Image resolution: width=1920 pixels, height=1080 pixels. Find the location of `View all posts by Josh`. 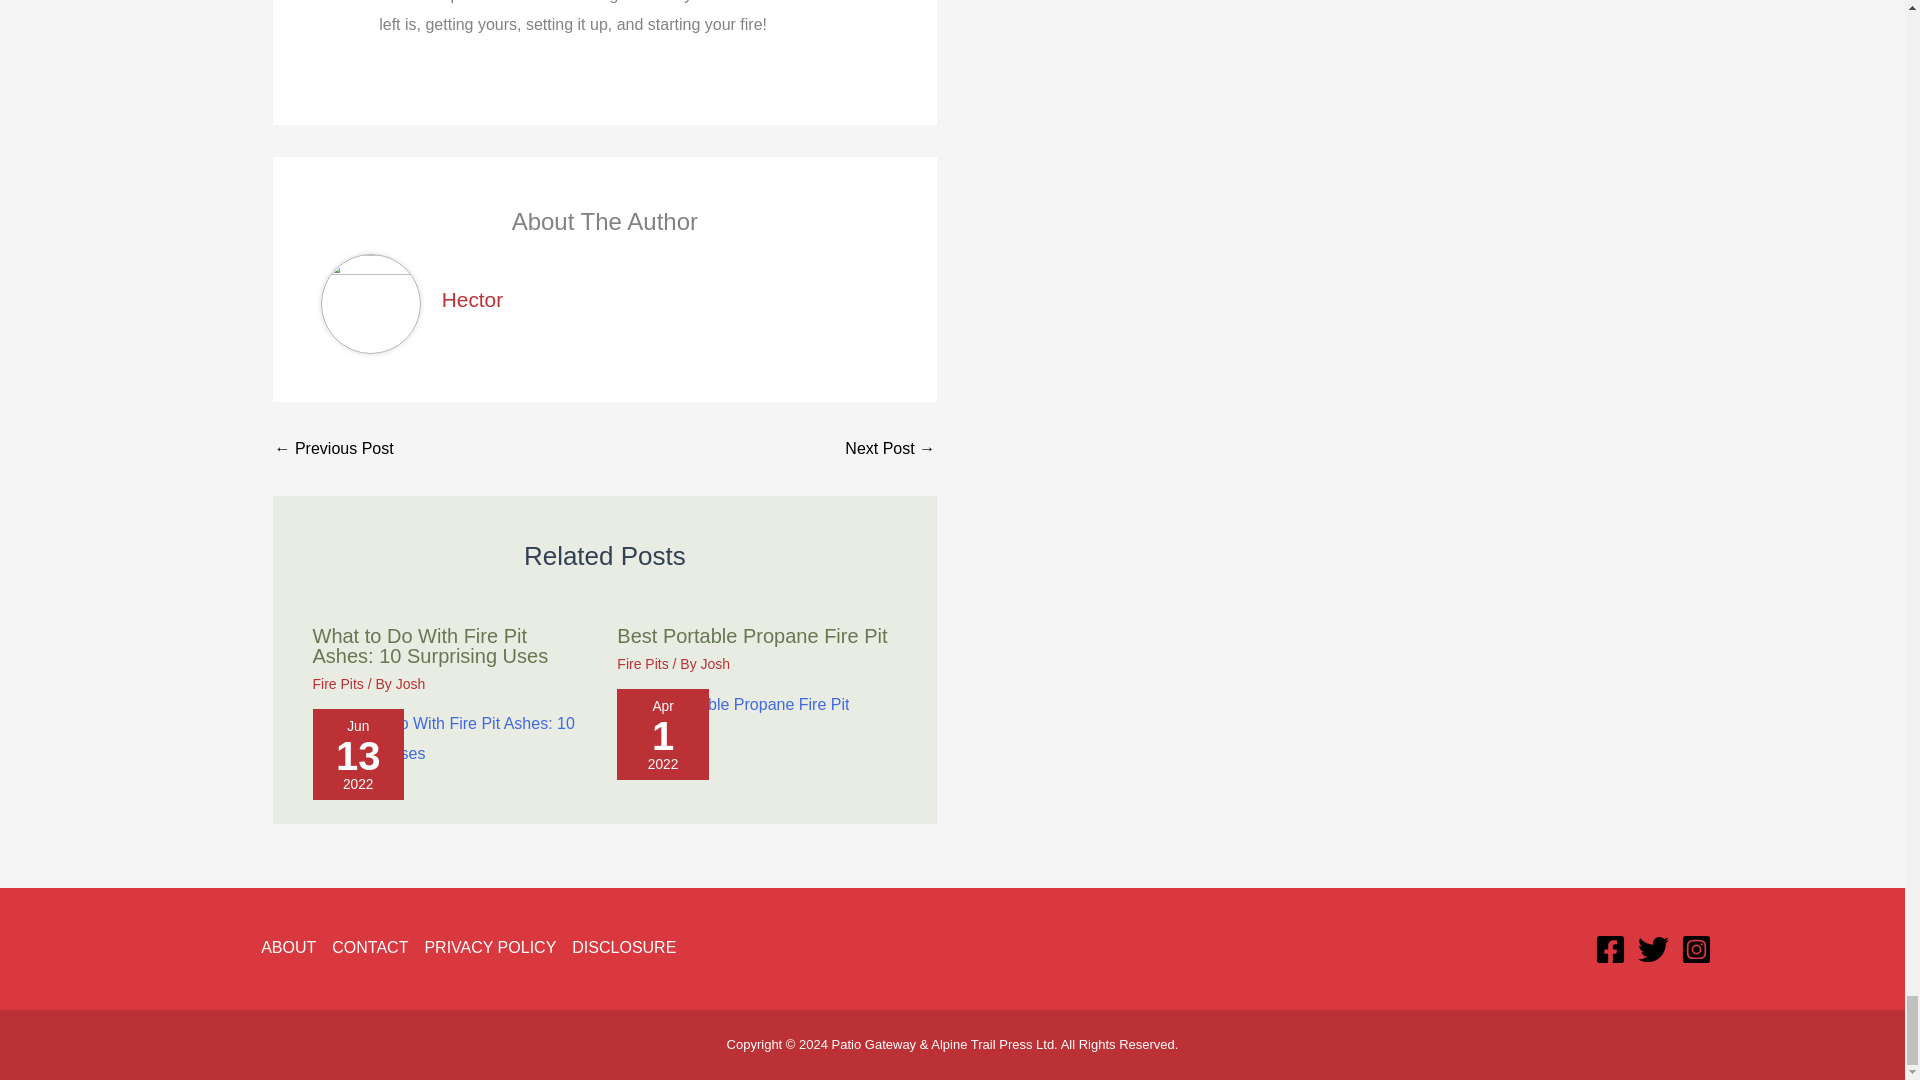

View all posts by Josh is located at coordinates (410, 684).